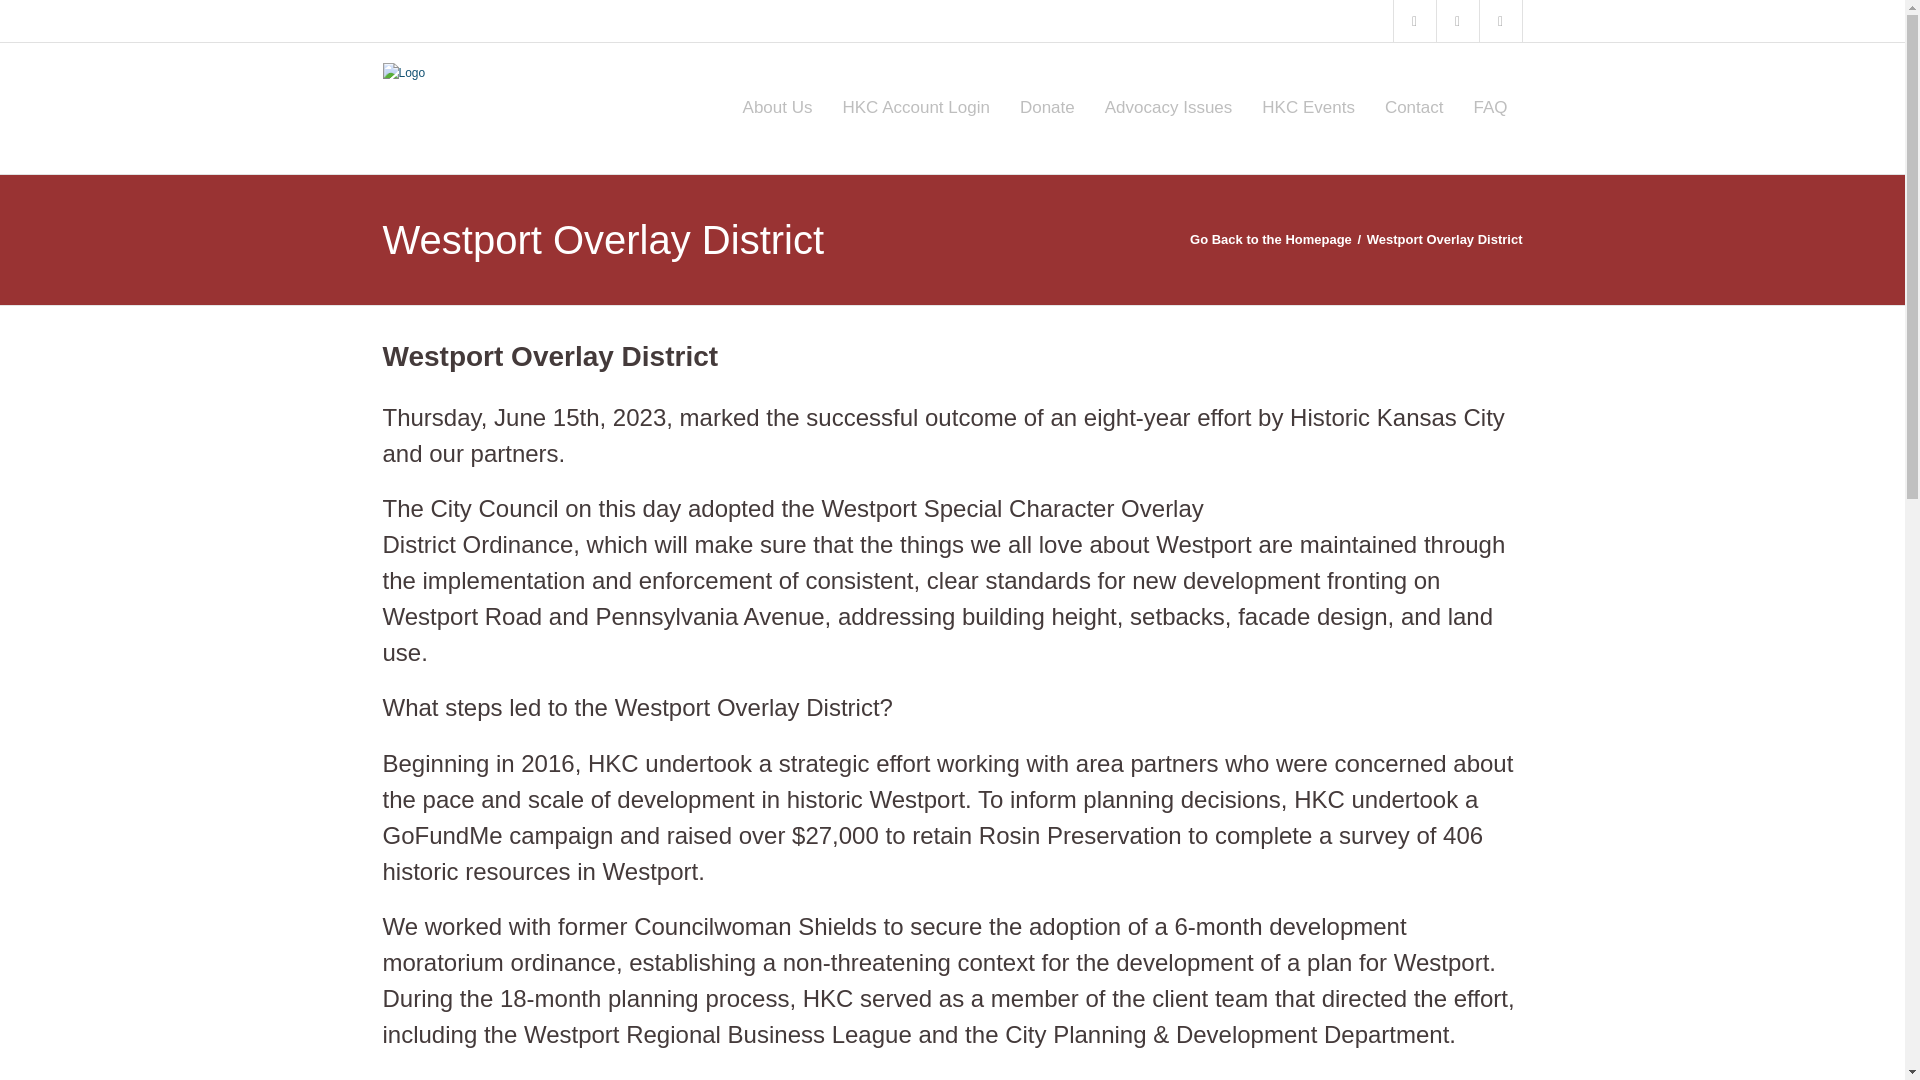  Describe the element at coordinates (1414, 108) in the screenshot. I see `Contact` at that location.